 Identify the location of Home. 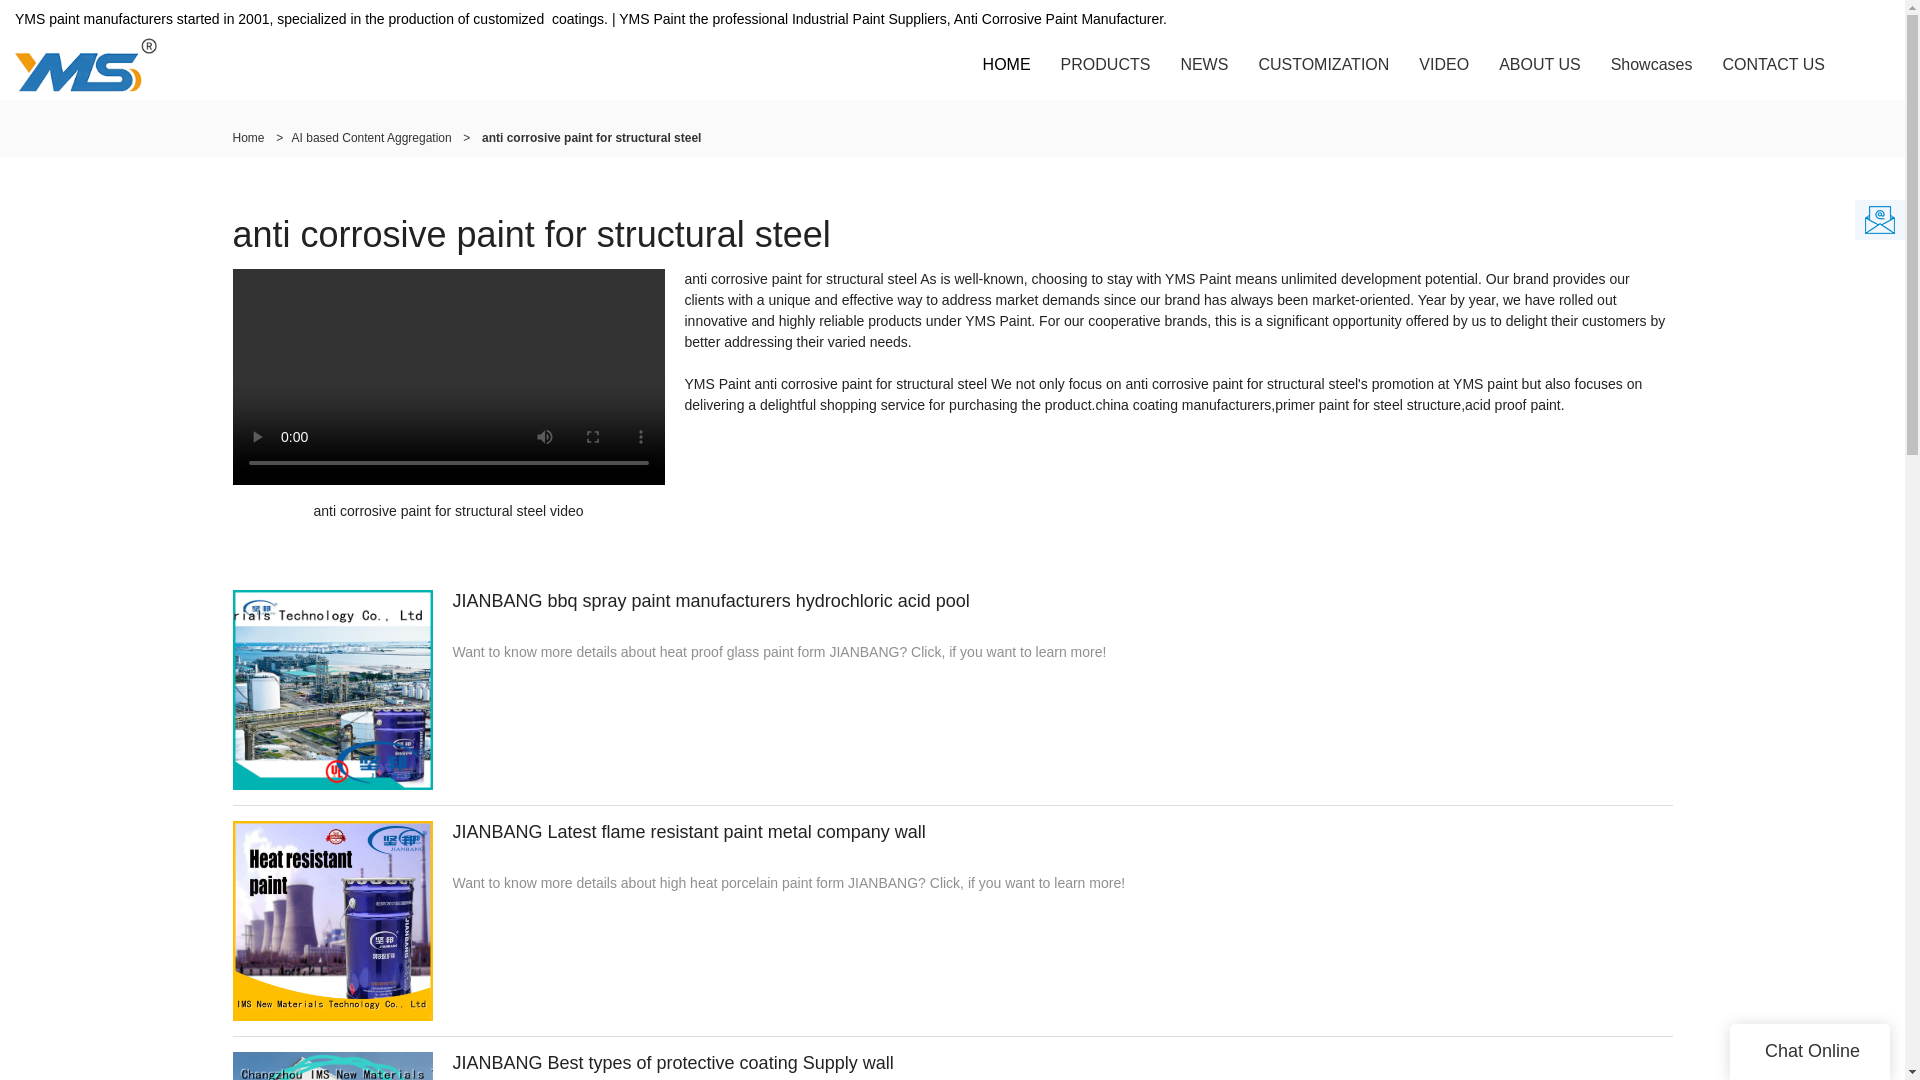
(248, 137).